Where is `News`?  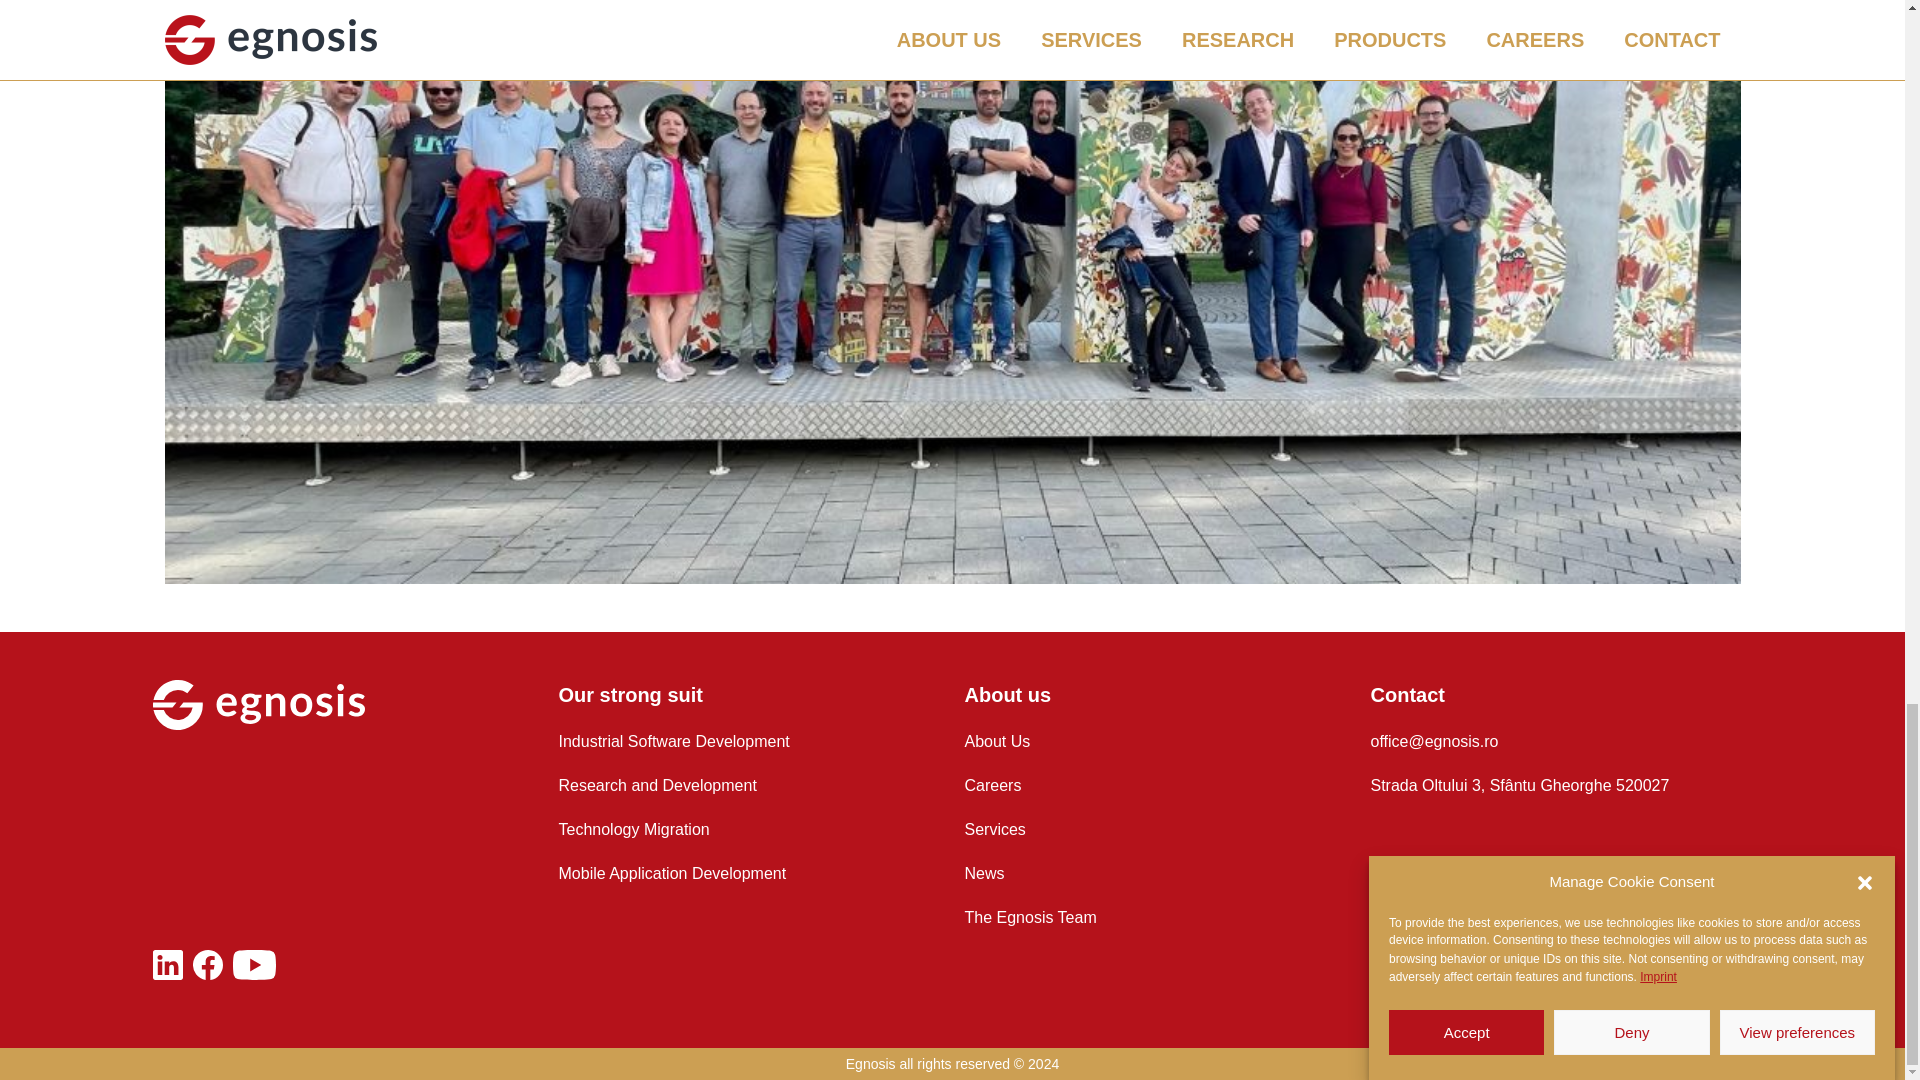
News is located at coordinates (1154, 873).